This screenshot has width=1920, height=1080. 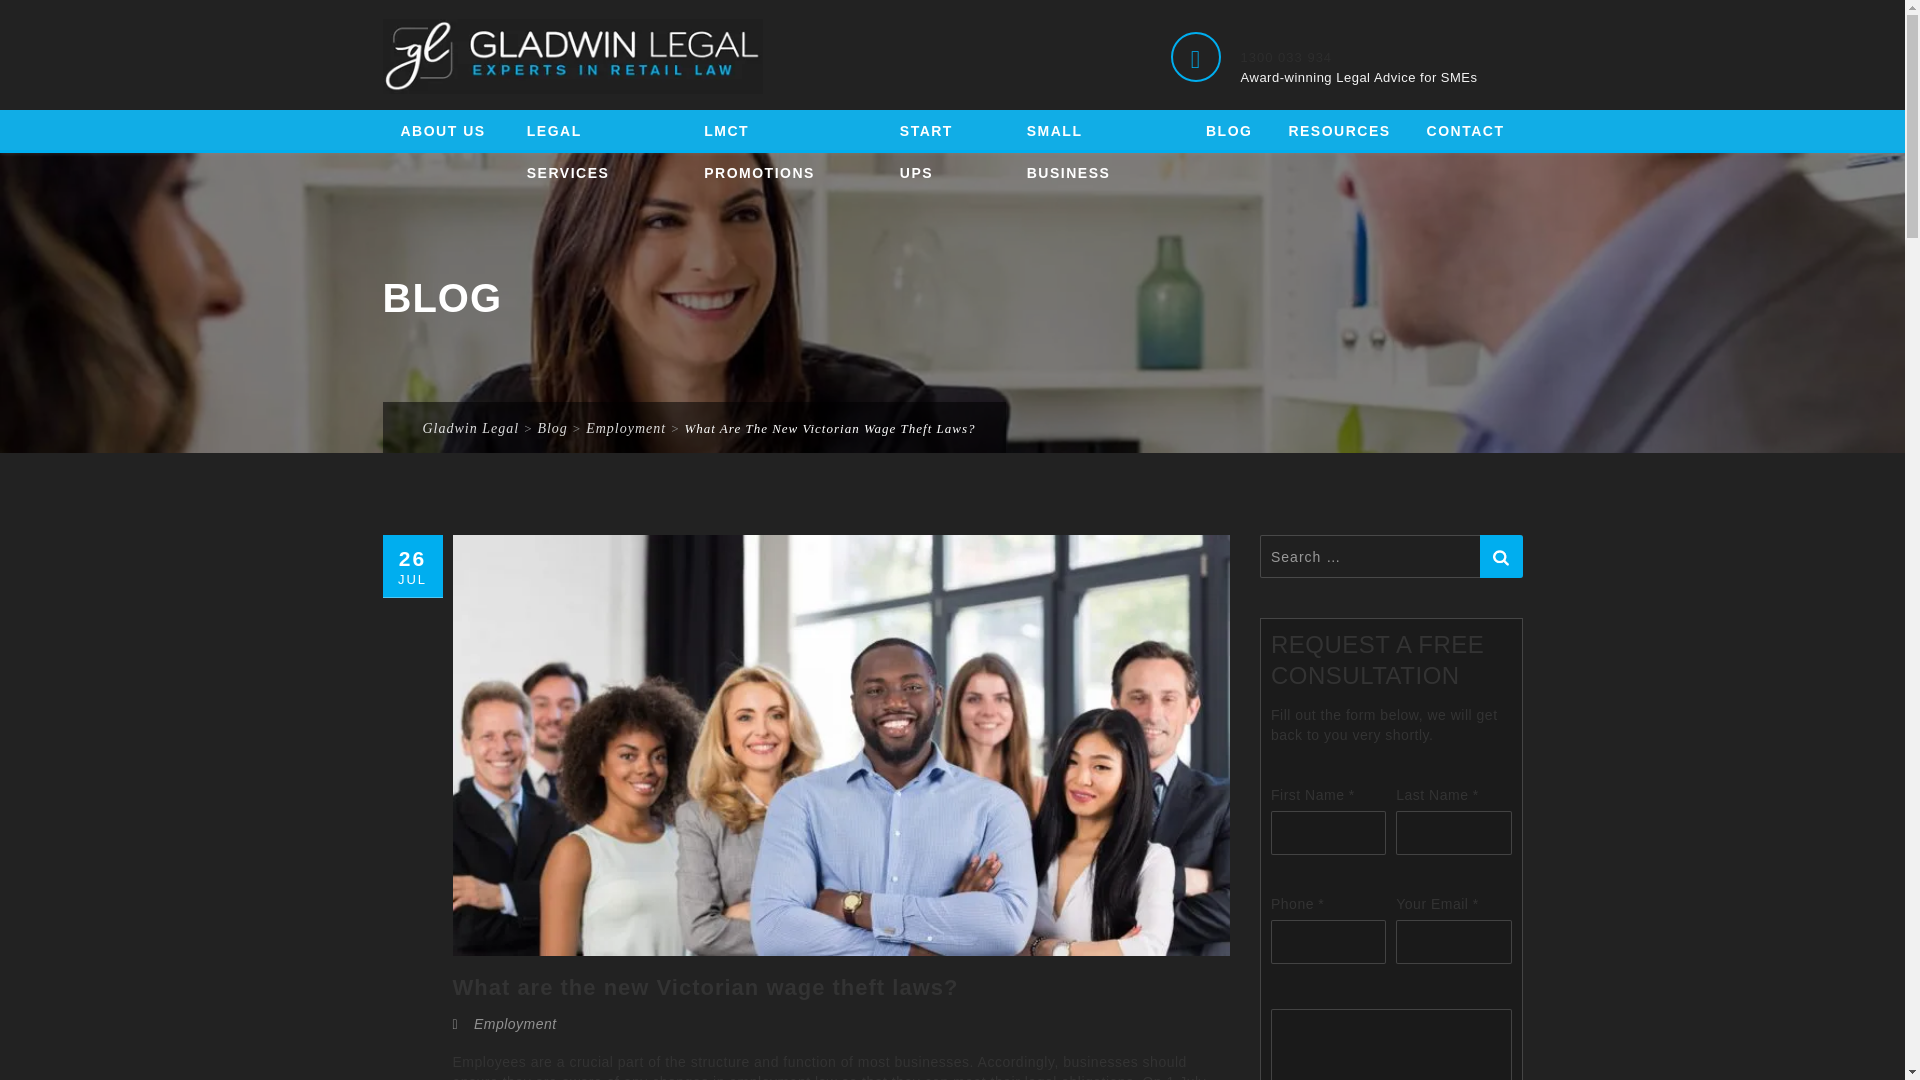 What do you see at coordinates (1098, 125) in the screenshot?
I see `SMALL BUSINESS` at bounding box center [1098, 125].